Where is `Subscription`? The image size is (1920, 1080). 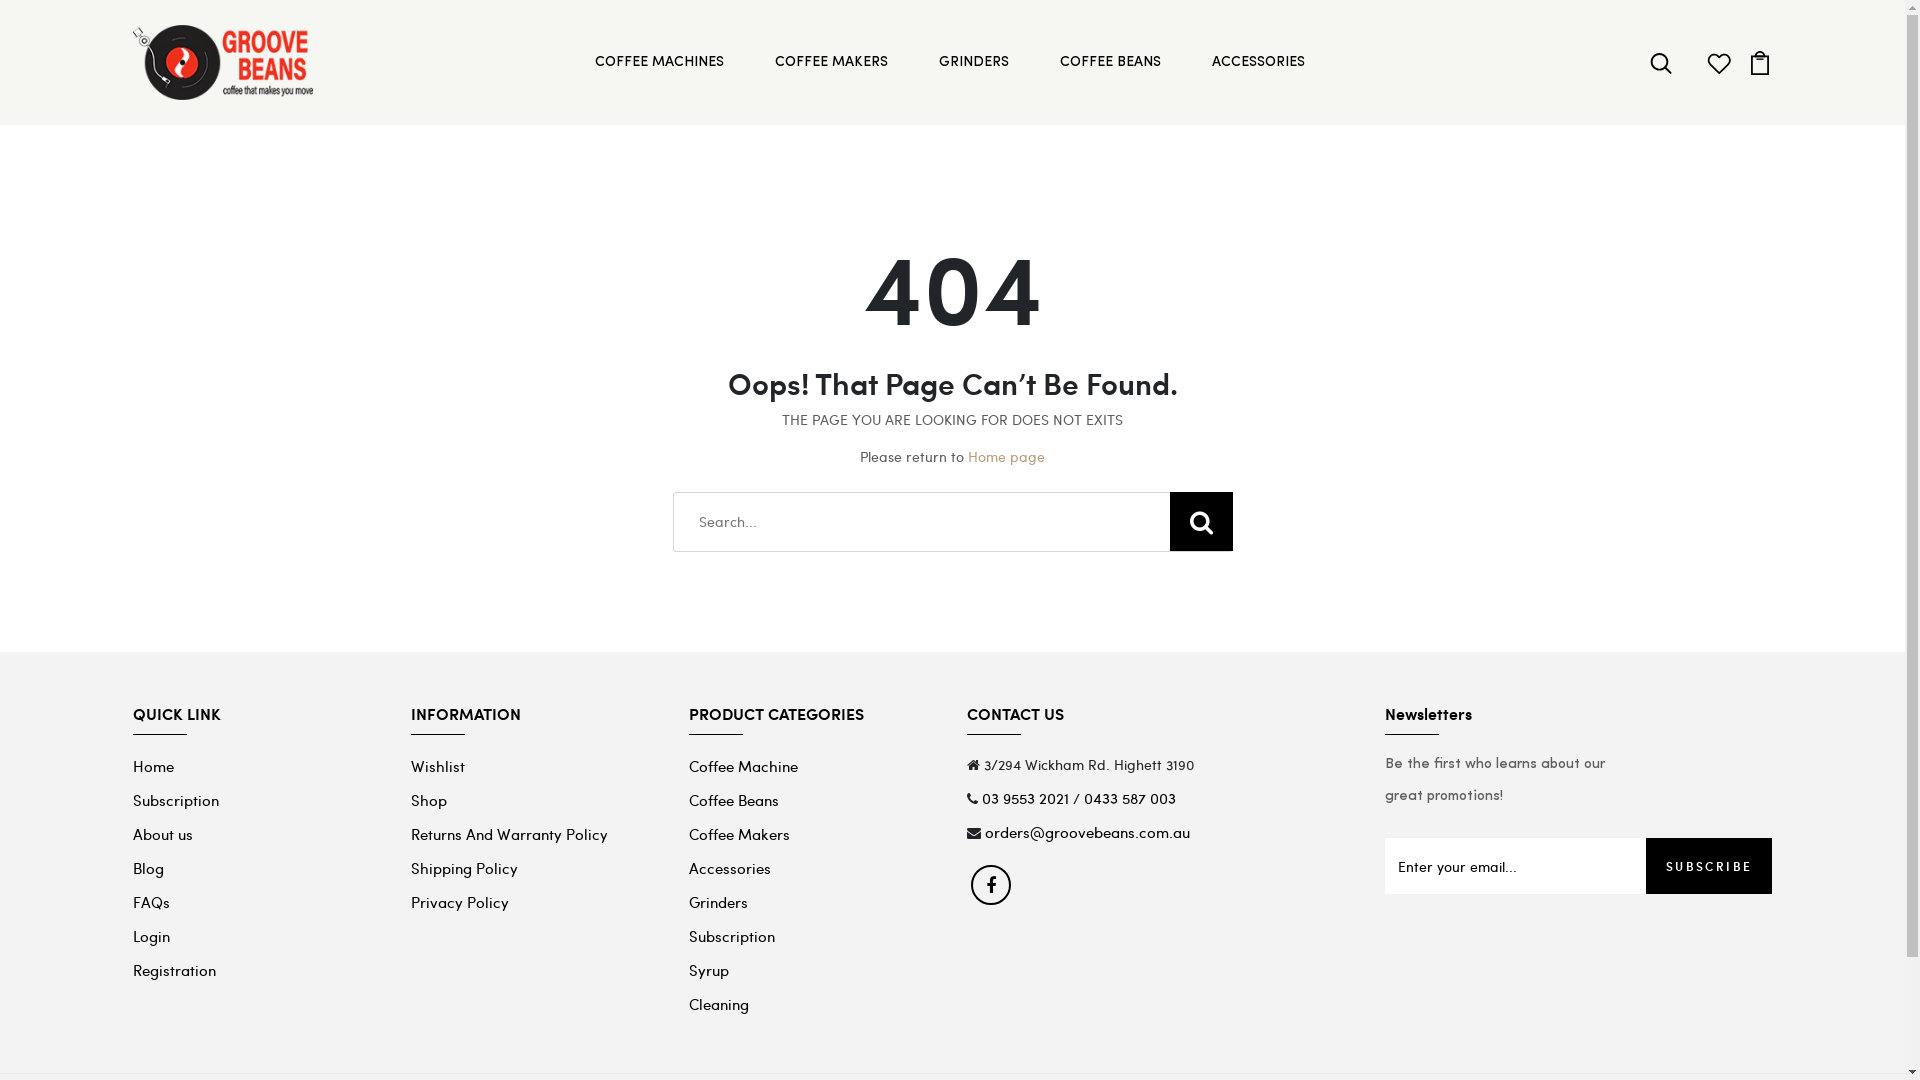 Subscription is located at coordinates (175, 800).